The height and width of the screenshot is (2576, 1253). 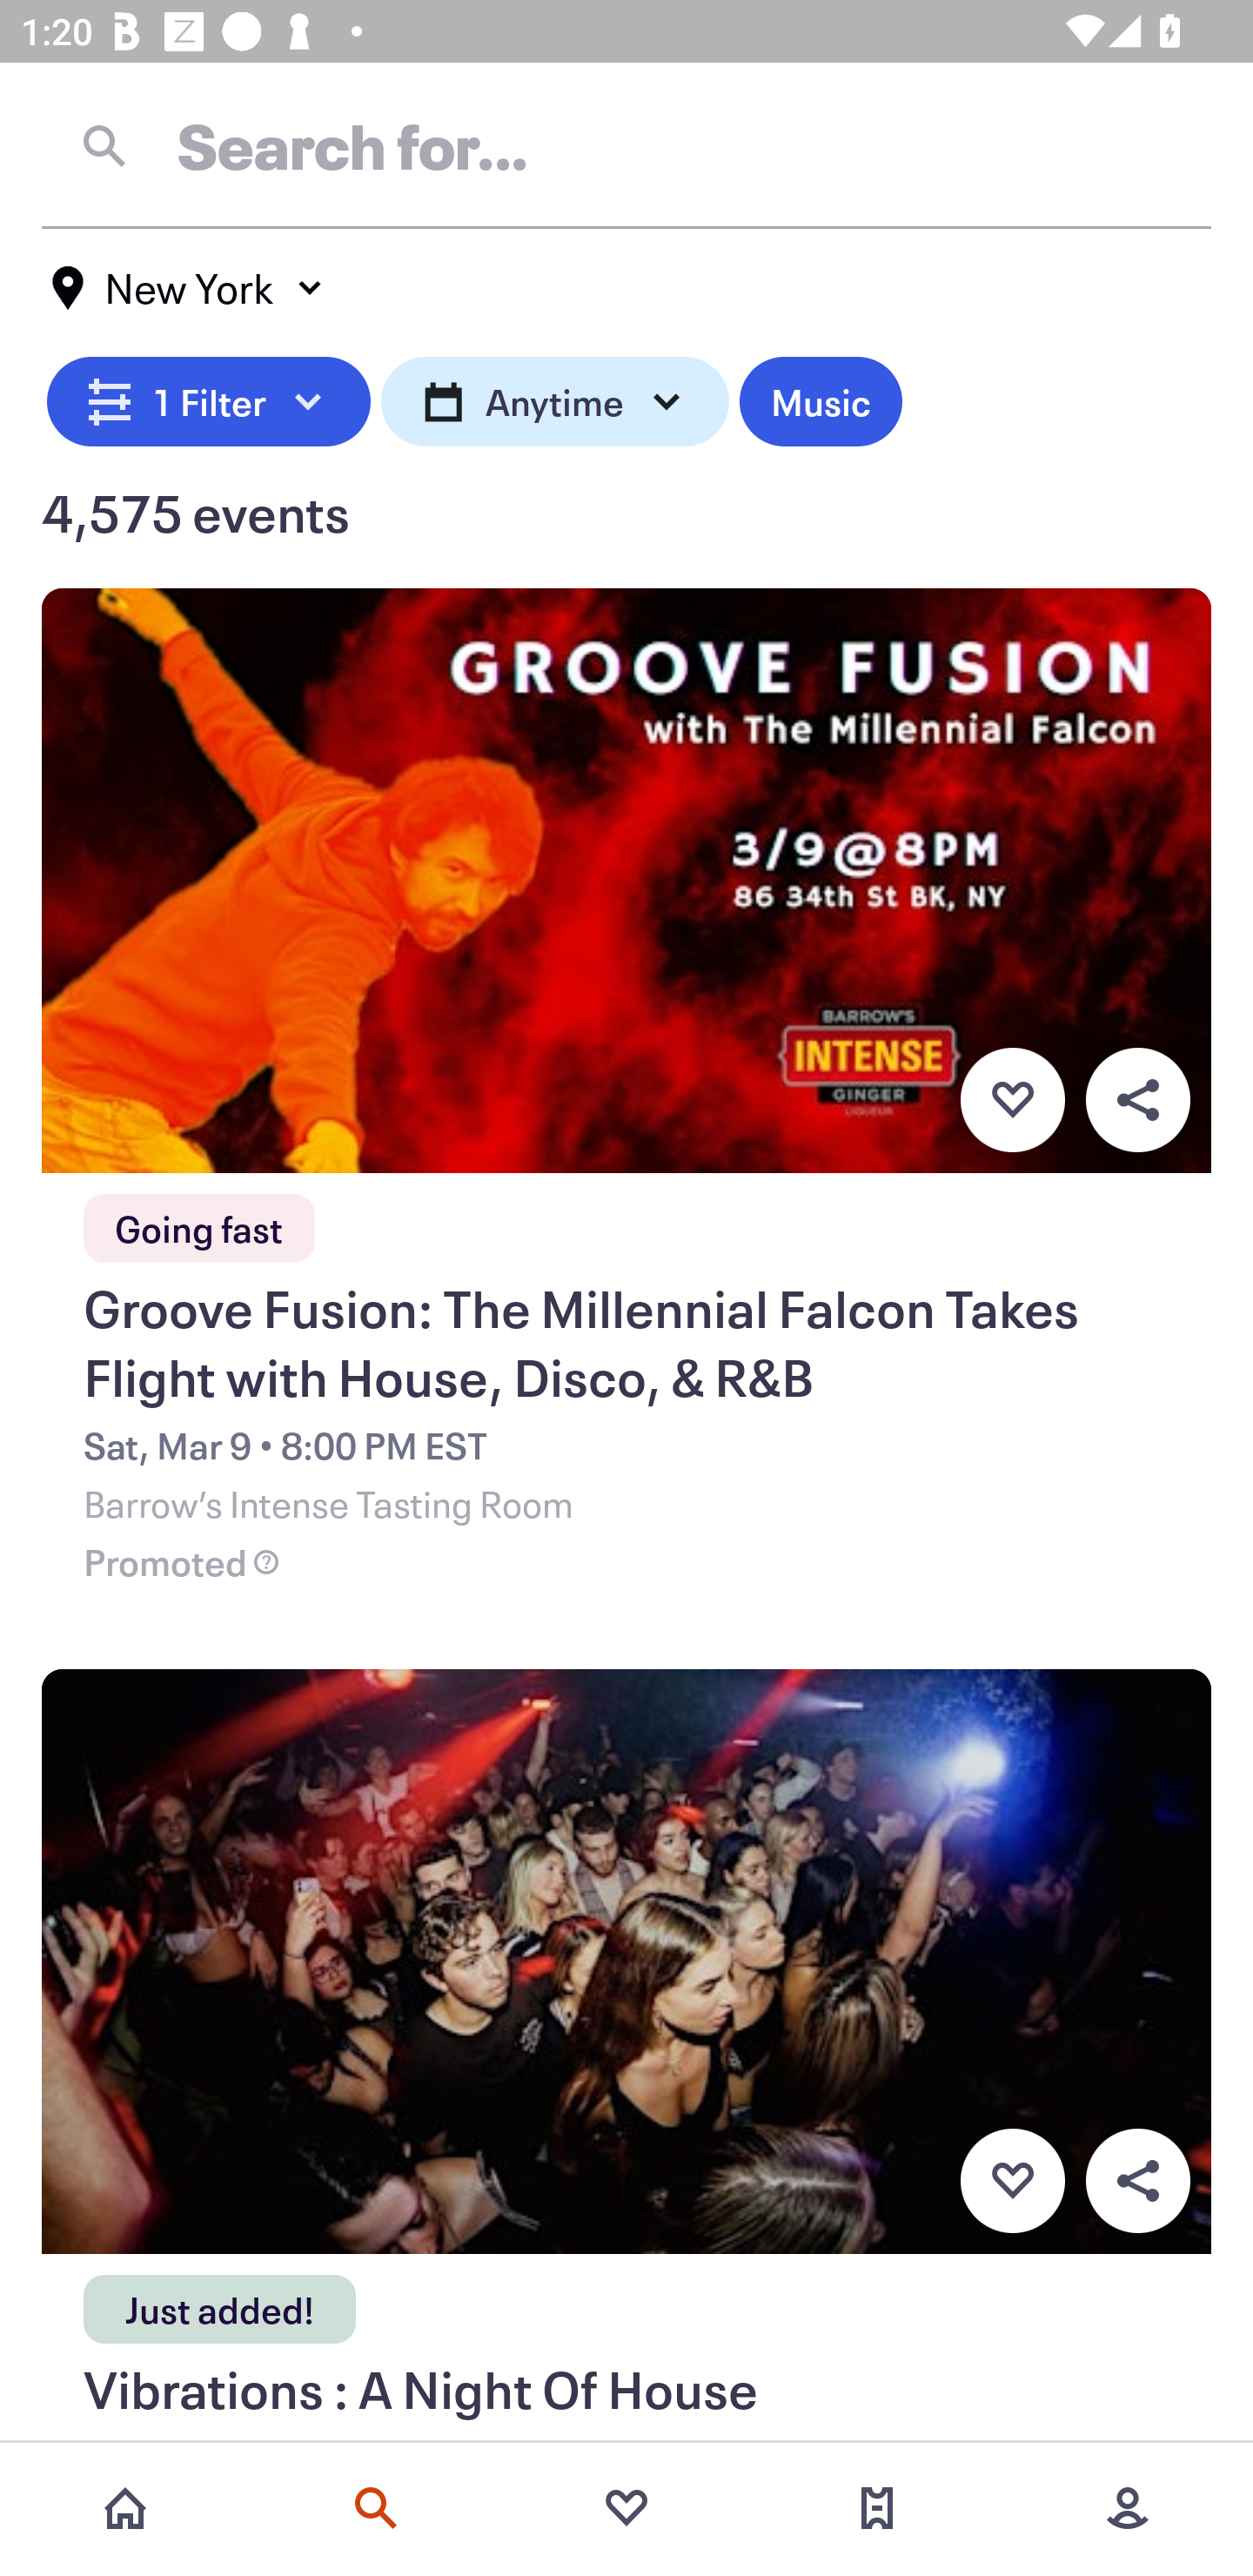 What do you see at coordinates (219, 2300) in the screenshot?
I see `Just added!` at bounding box center [219, 2300].